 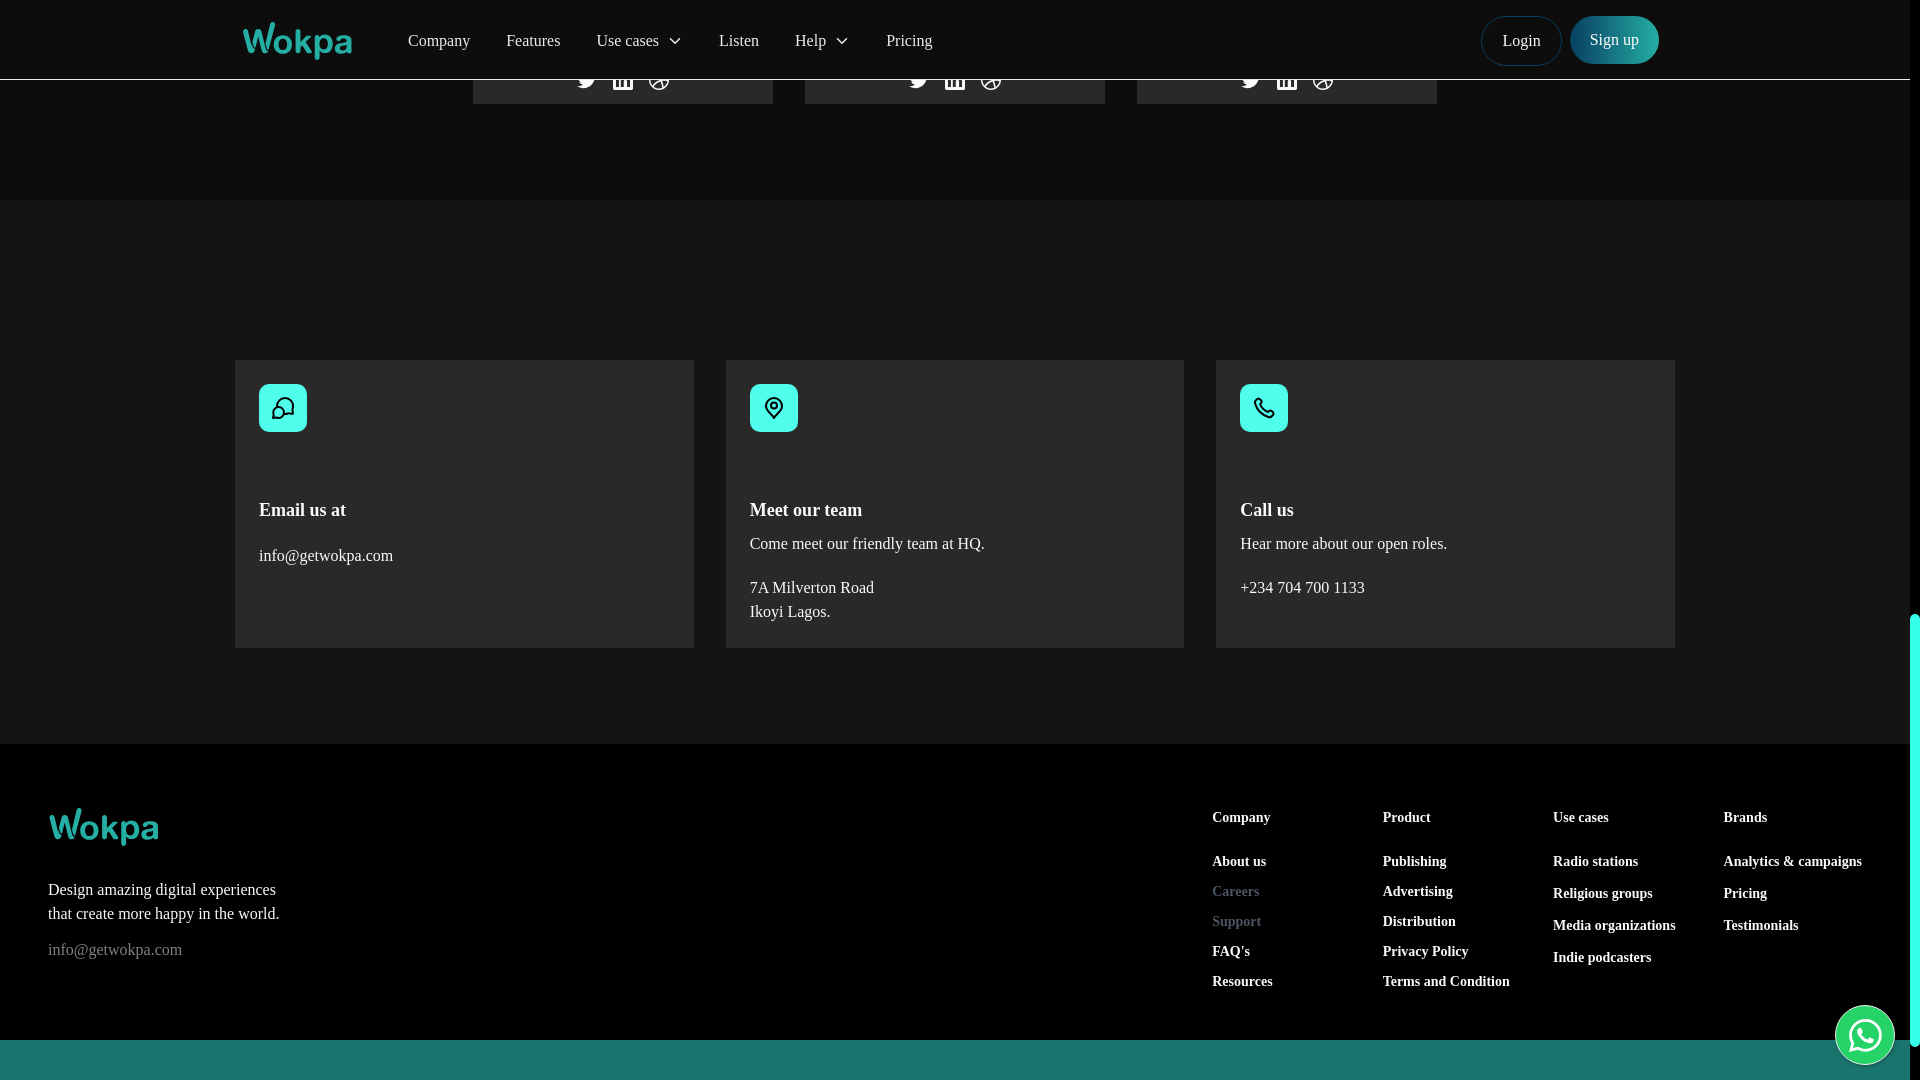 What do you see at coordinates (1595, 862) in the screenshot?
I see `Radio stations` at bounding box center [1595, 862].